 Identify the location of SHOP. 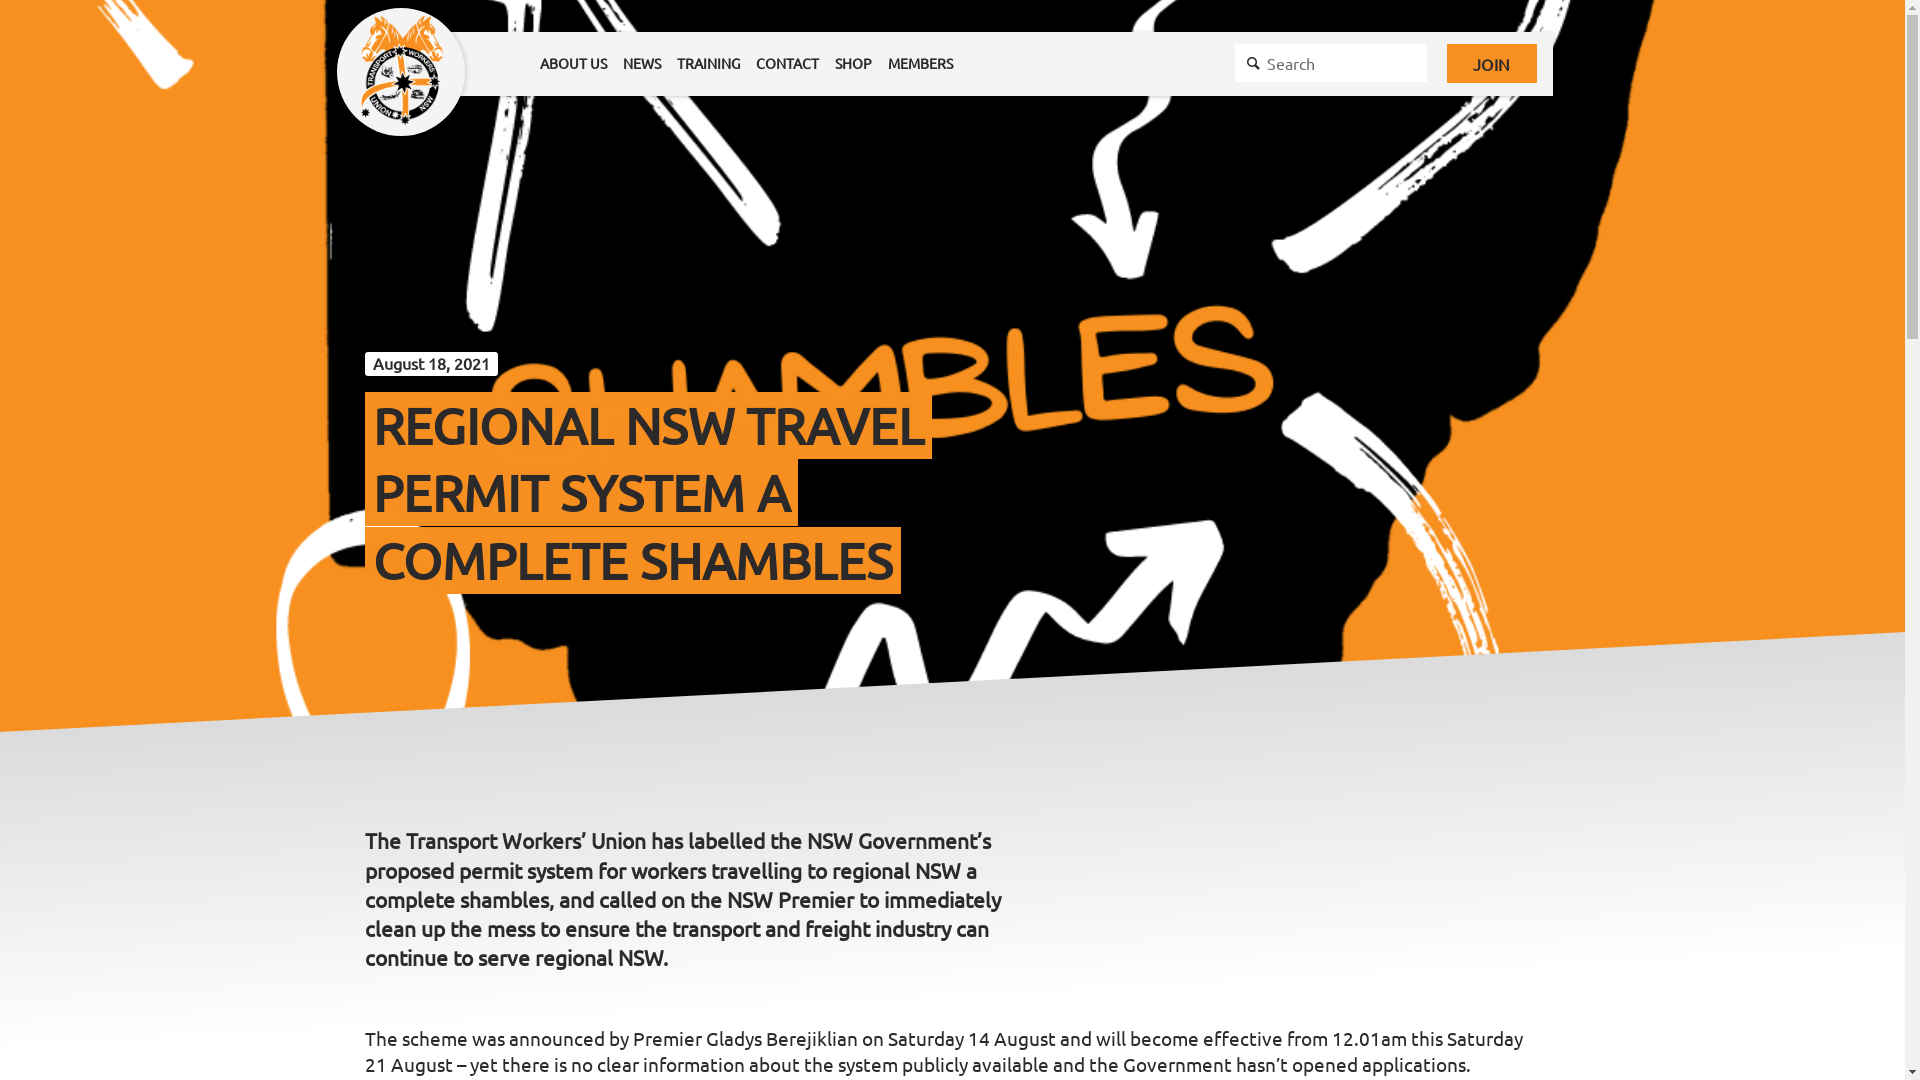
(854, 64).